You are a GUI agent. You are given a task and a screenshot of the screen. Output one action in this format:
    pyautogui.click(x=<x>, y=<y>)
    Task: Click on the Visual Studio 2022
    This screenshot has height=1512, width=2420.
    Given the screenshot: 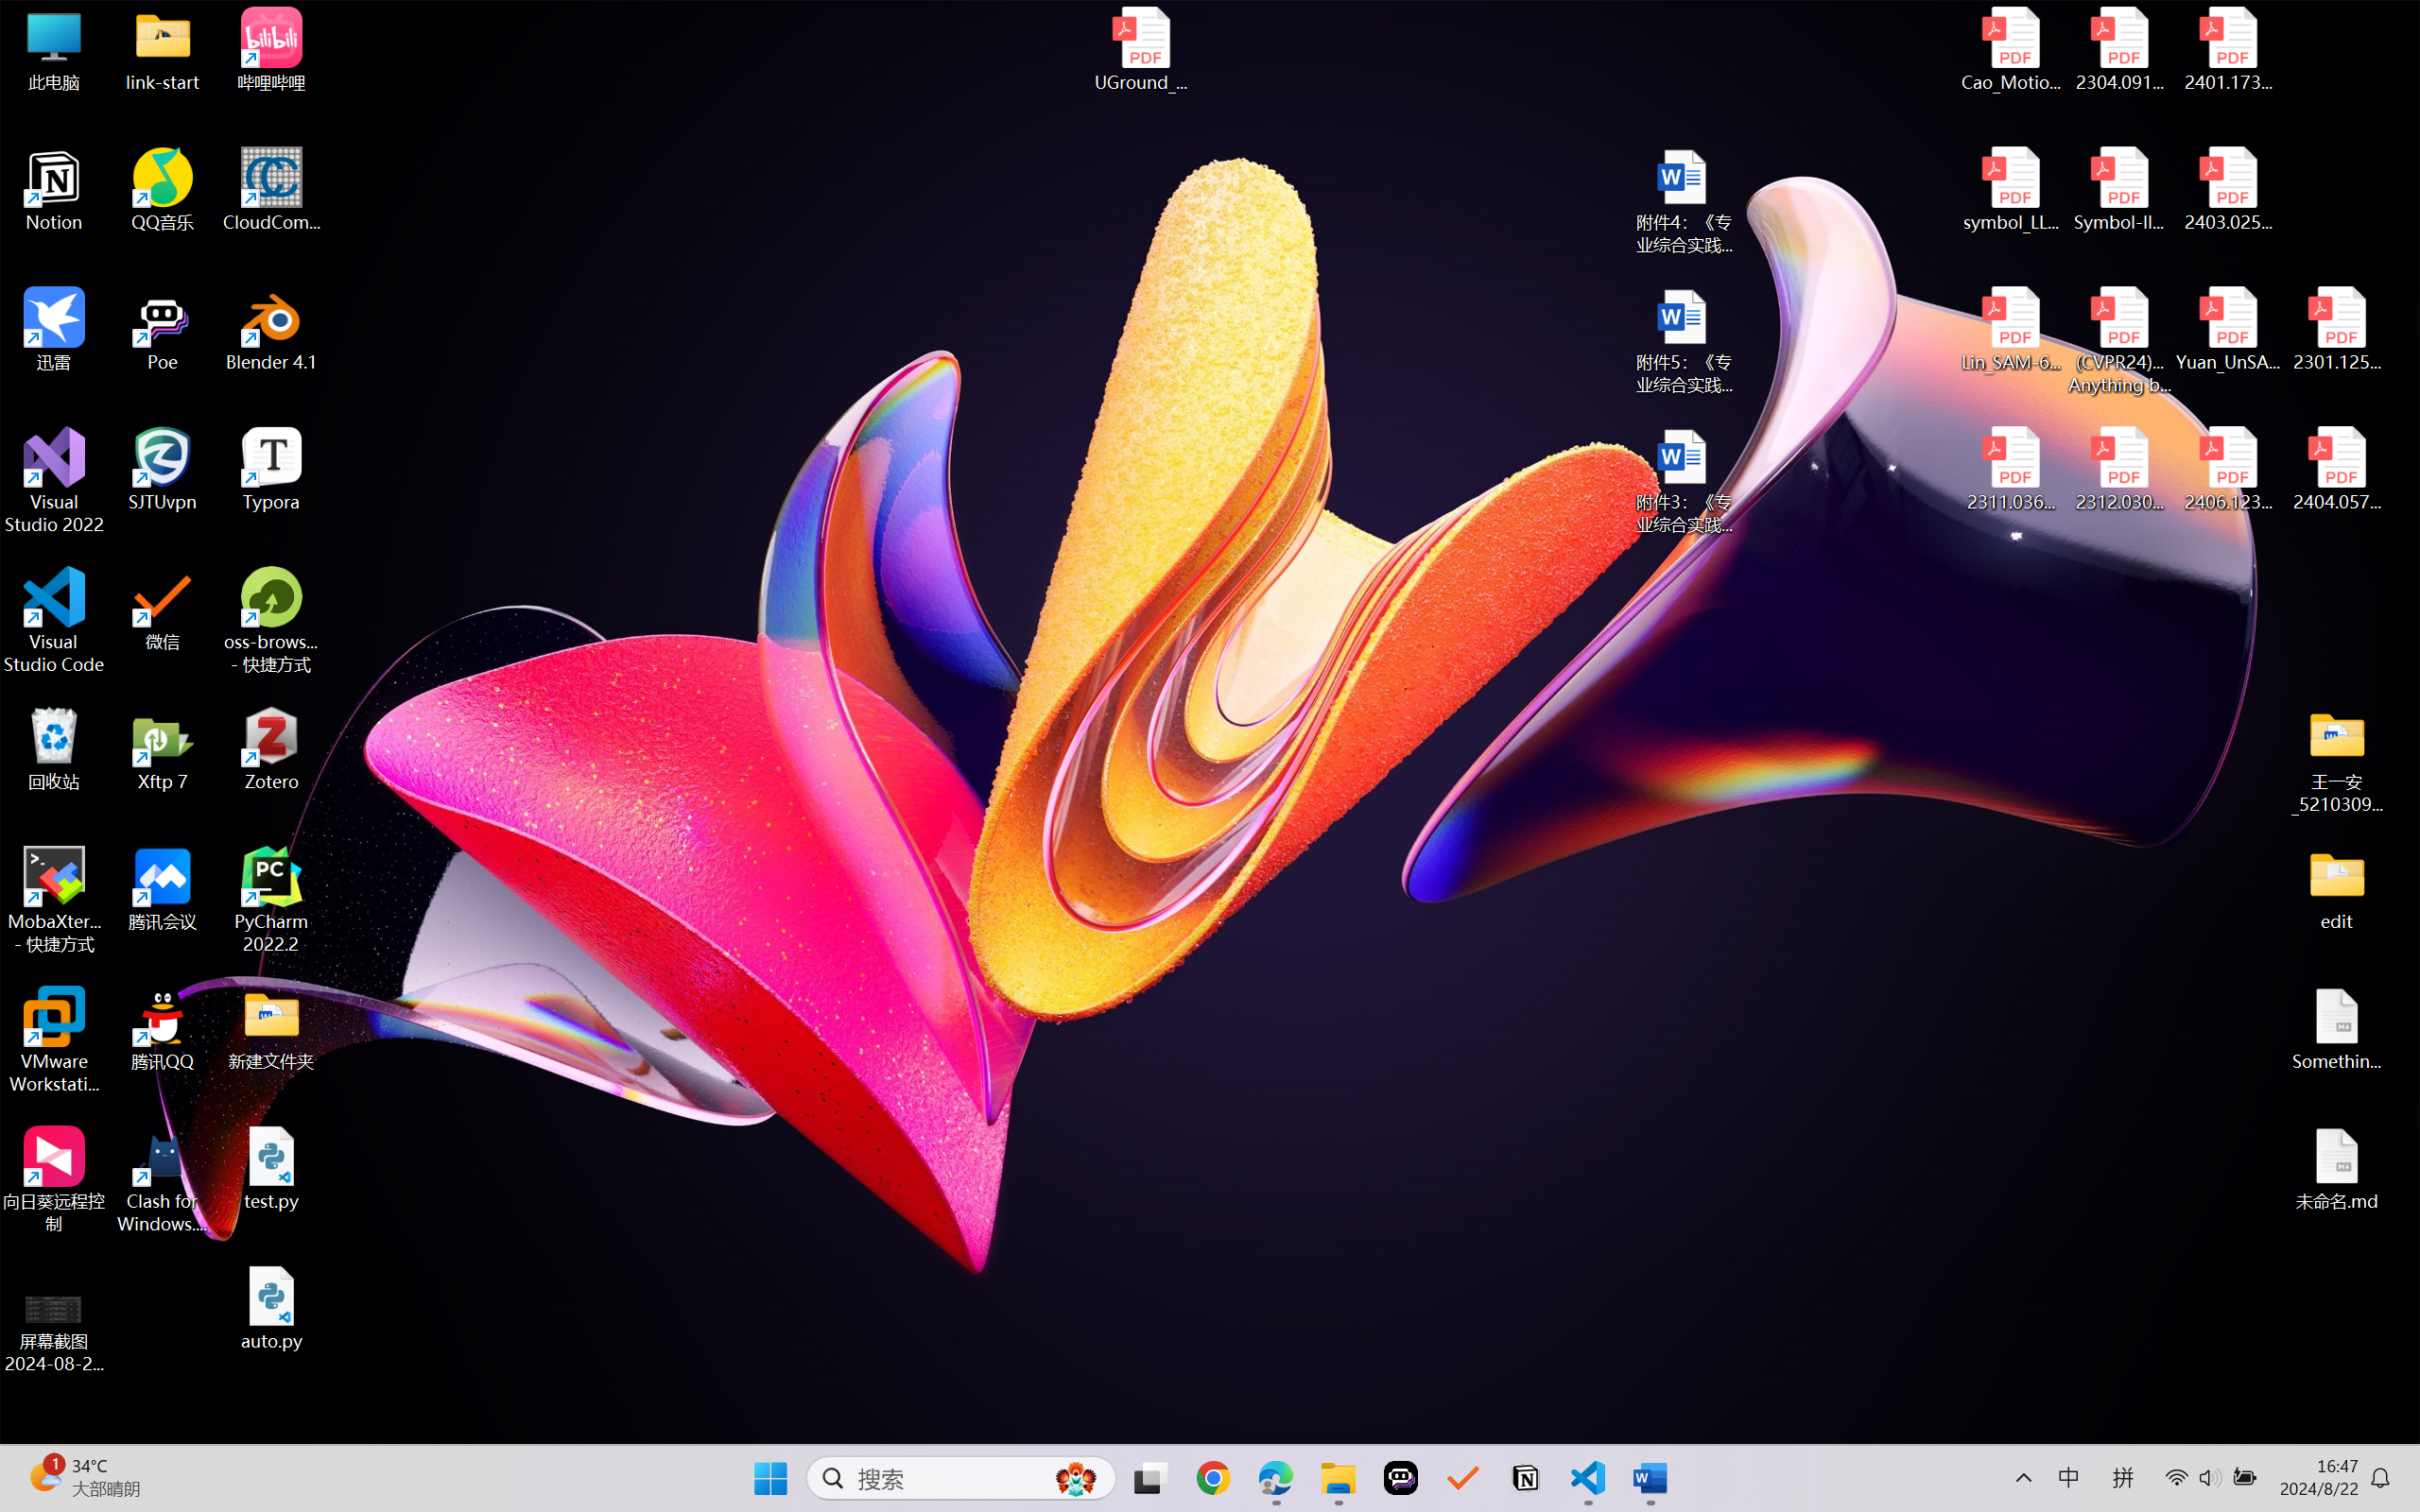 What is the action you would take?
    pyautogui.click(x=55, y=481)
    